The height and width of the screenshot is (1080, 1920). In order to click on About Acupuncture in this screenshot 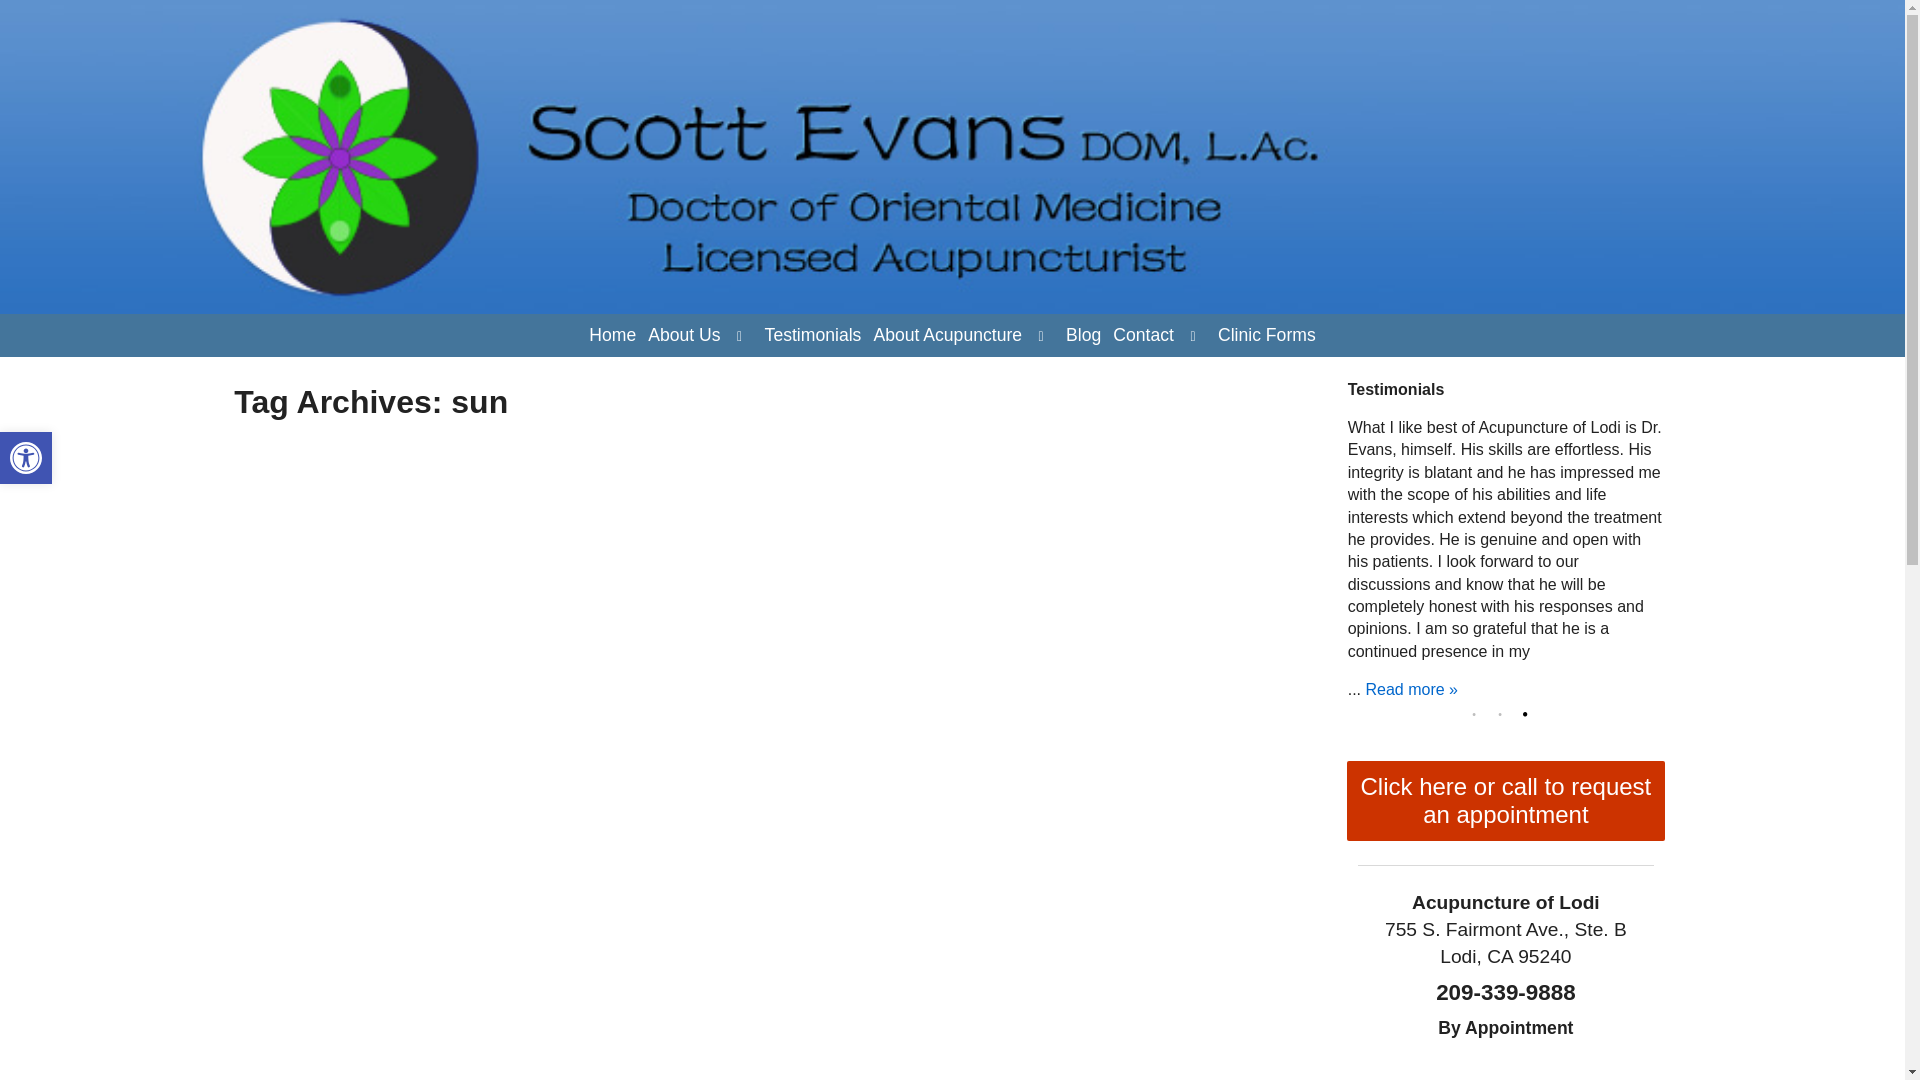, I will do `click(1144, 336)`.